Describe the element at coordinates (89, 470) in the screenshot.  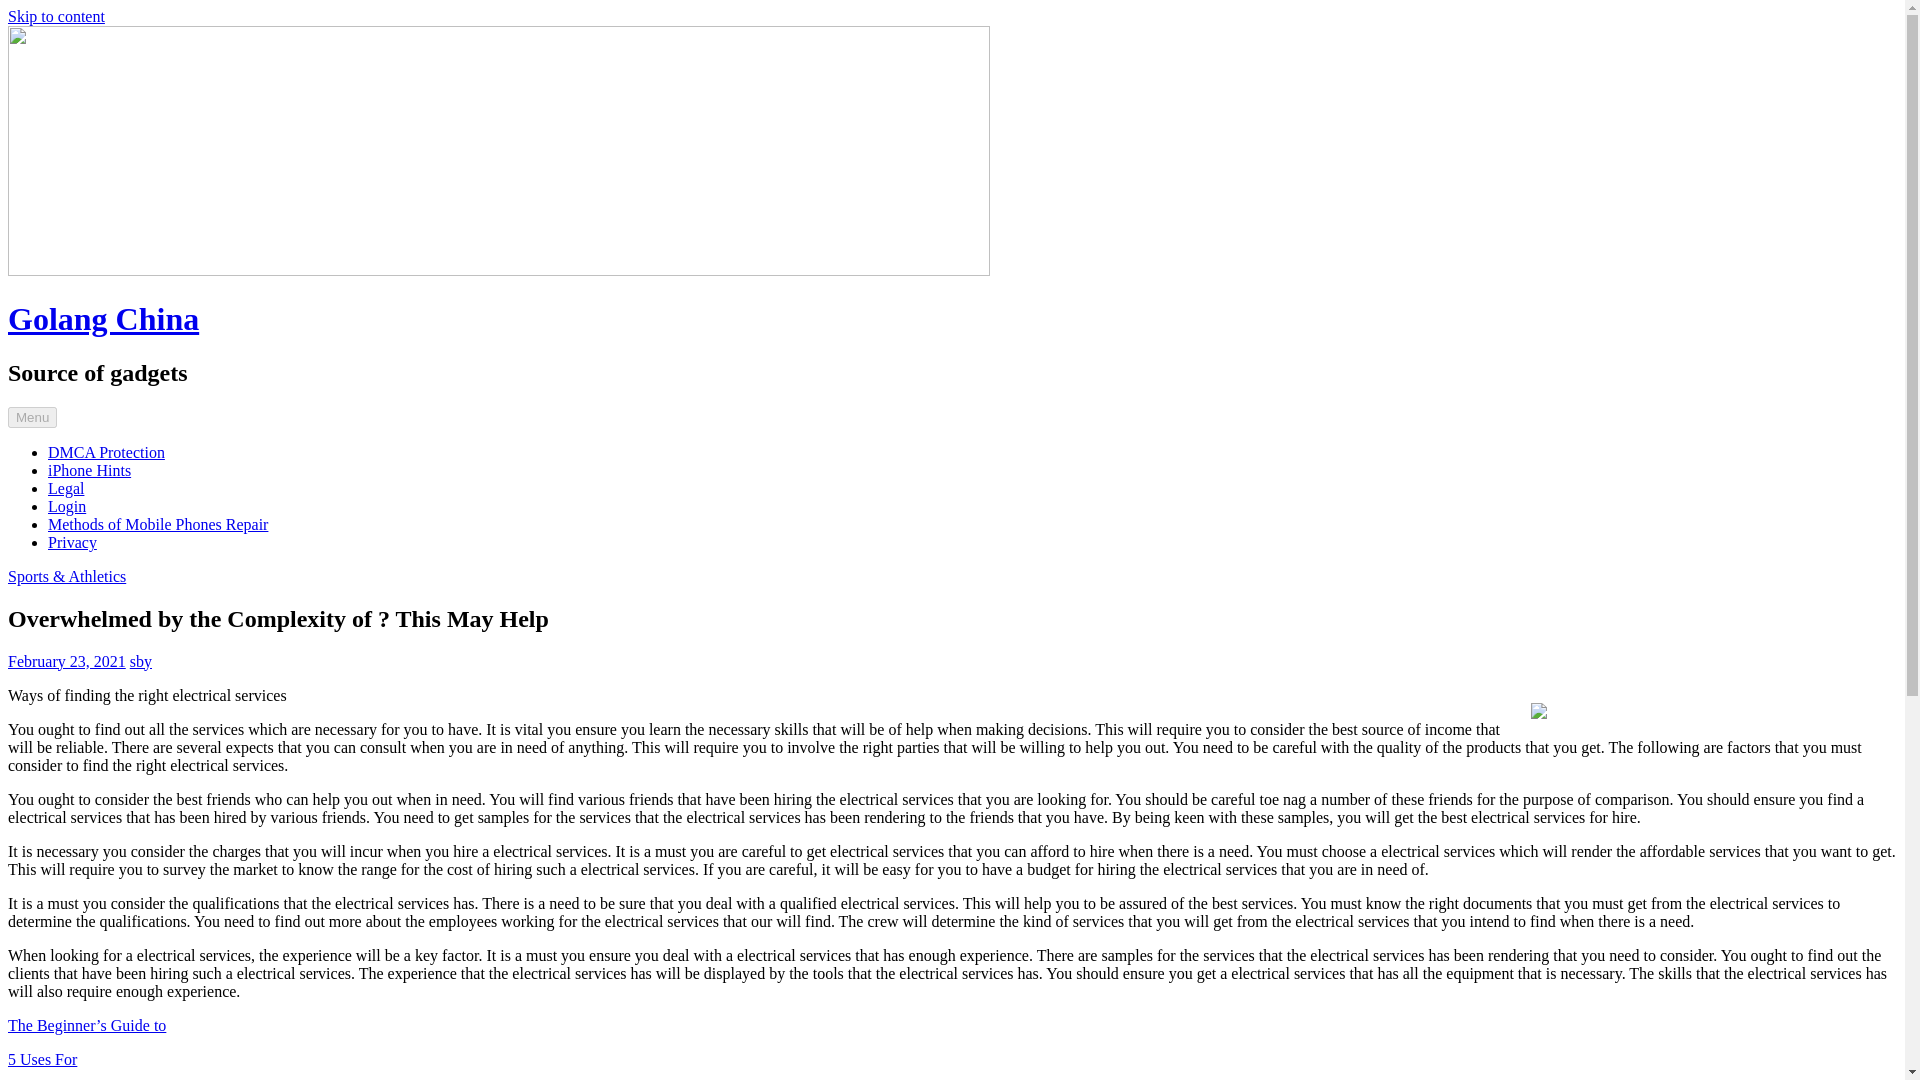
I see `iPhone Hints` at that location.